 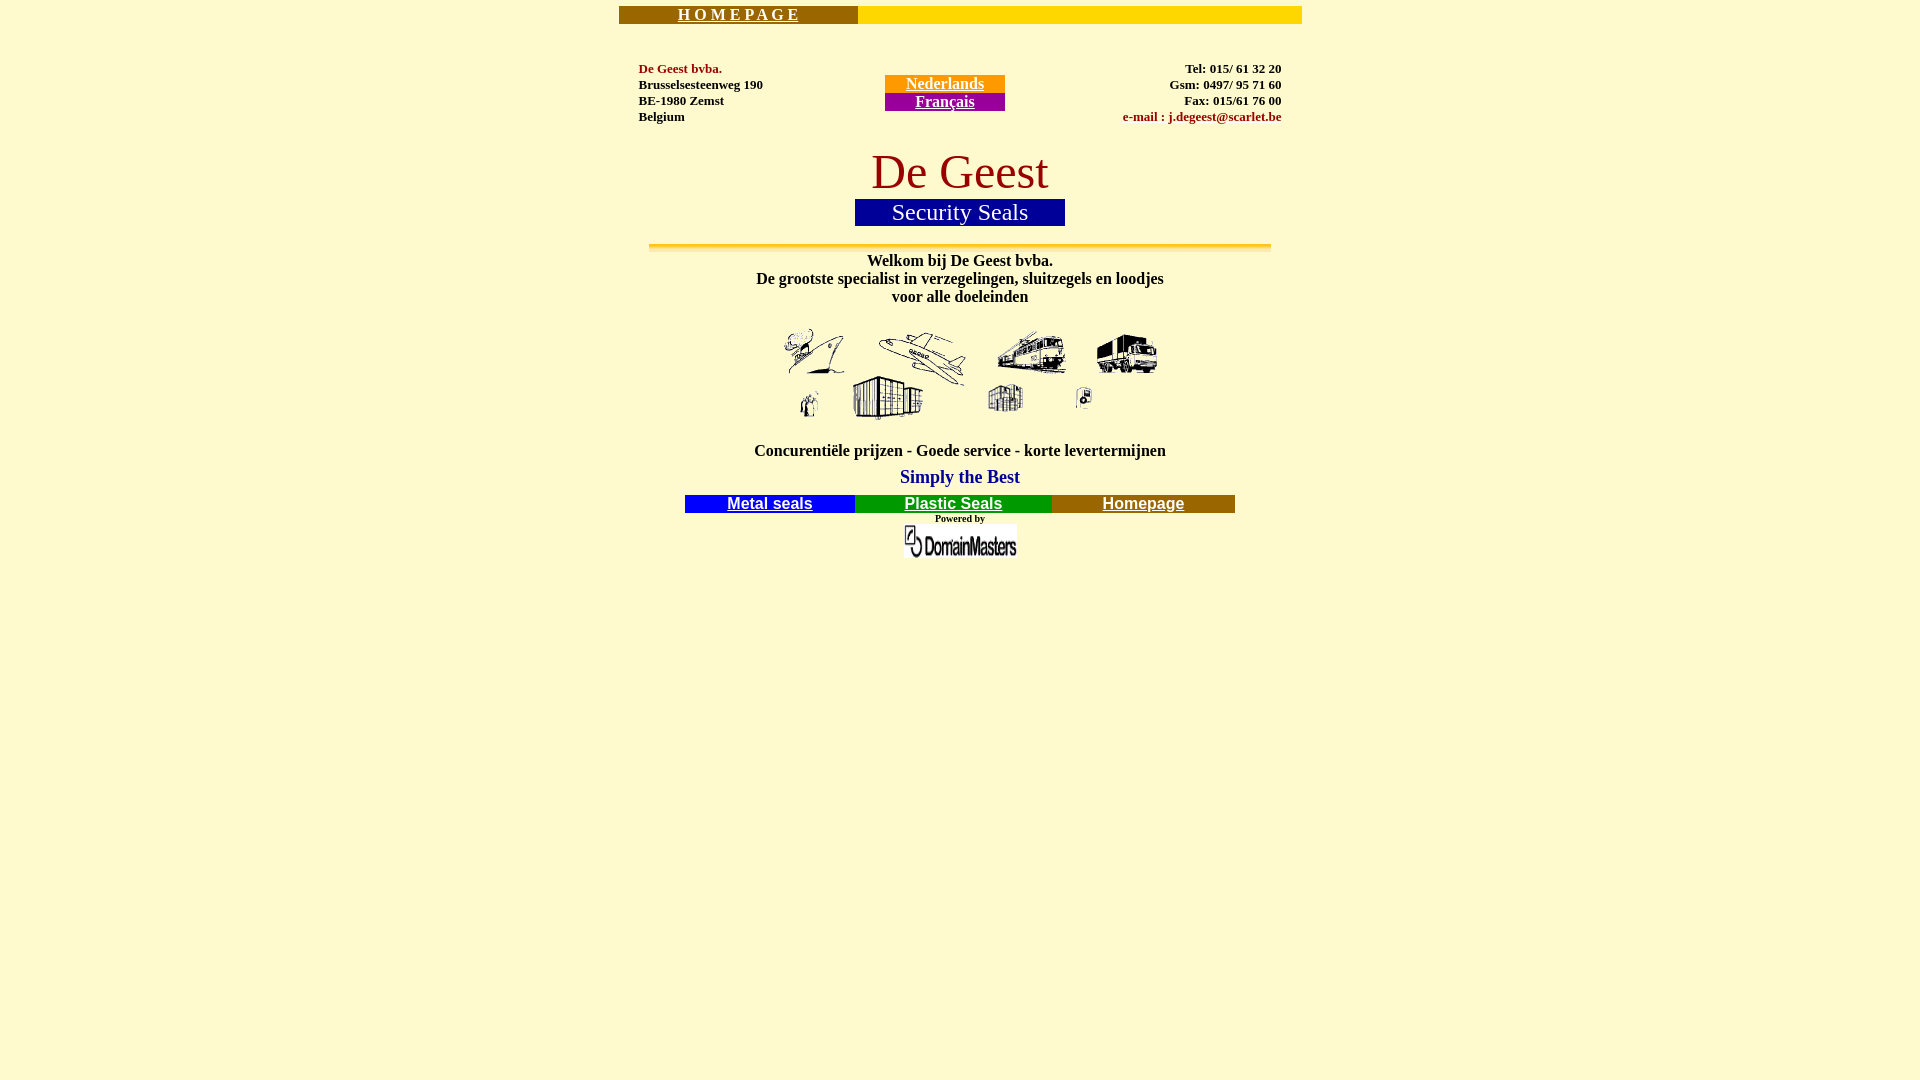 What do you see at coordinates (954, 504) in the screenshot?
I see `Plastic Seals` at bounding box center [954, 504].